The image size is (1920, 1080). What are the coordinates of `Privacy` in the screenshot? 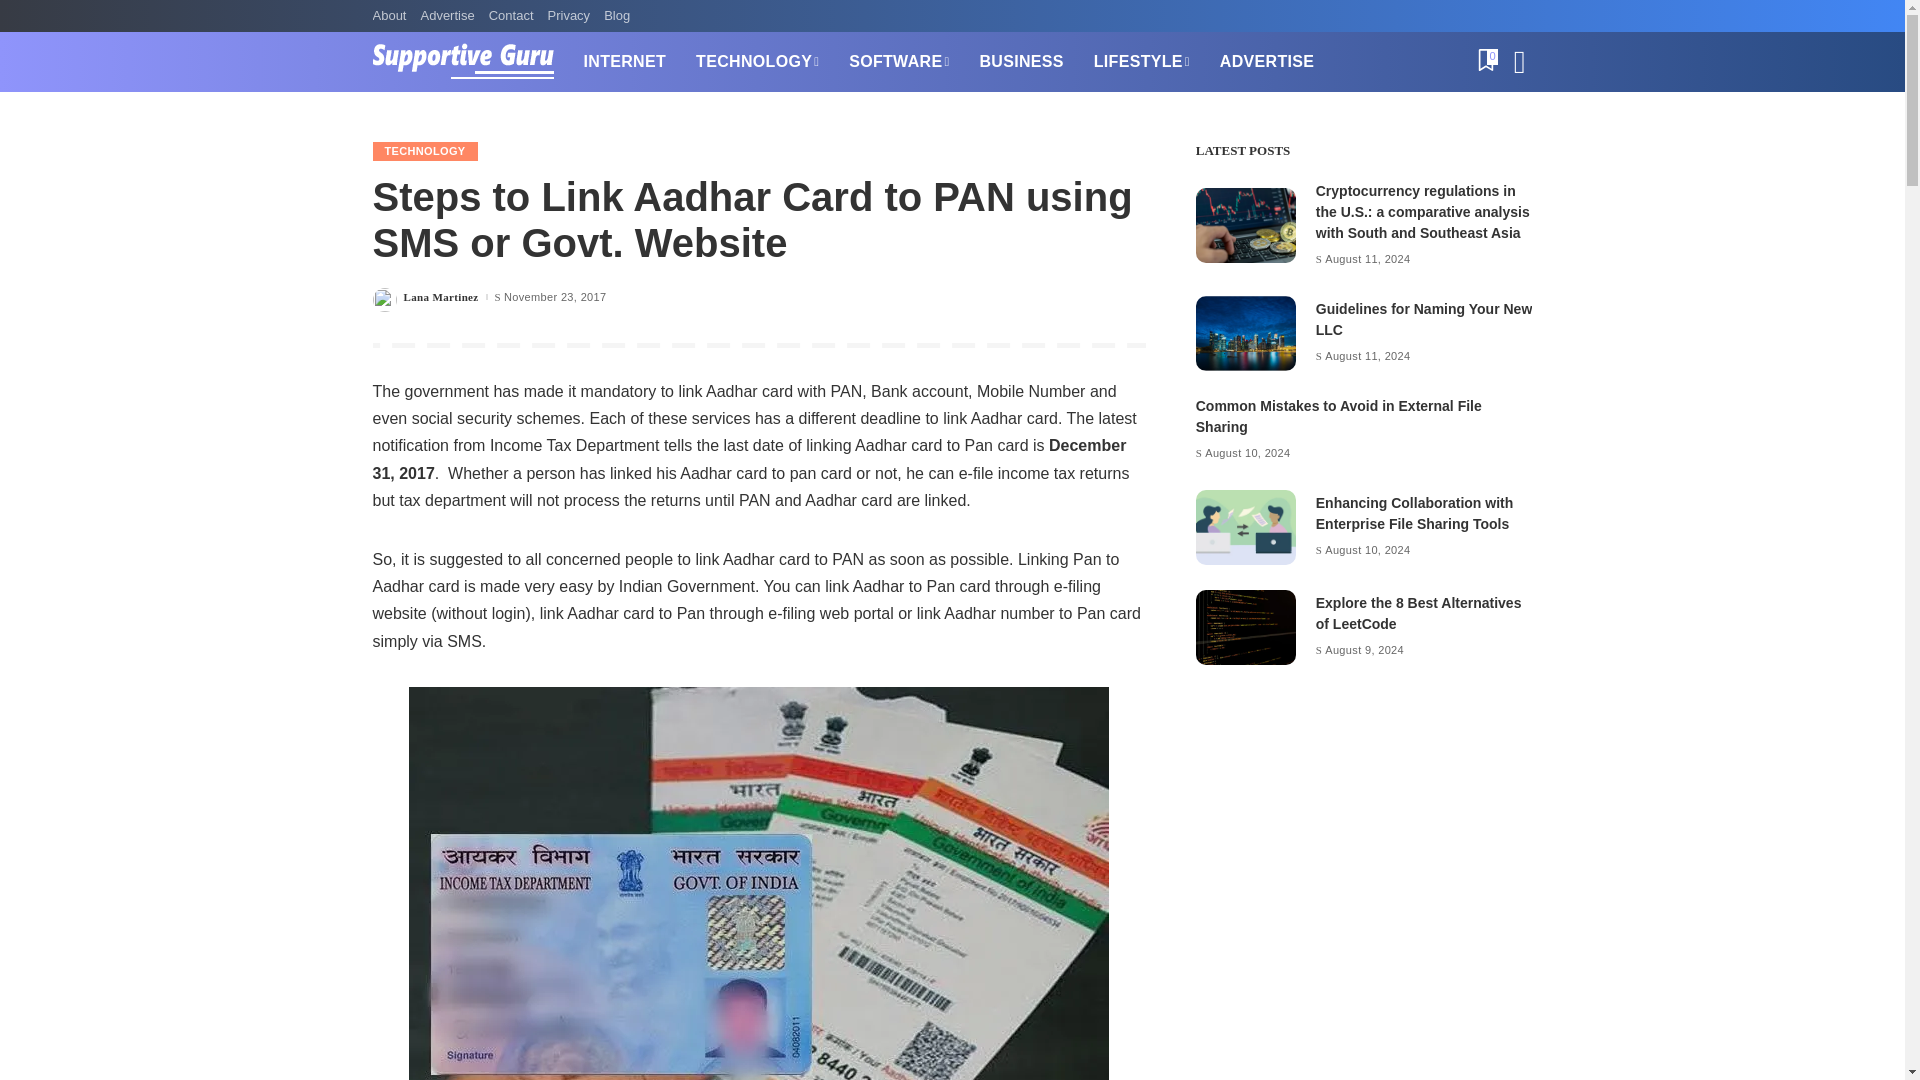 It's located at (568, 16).